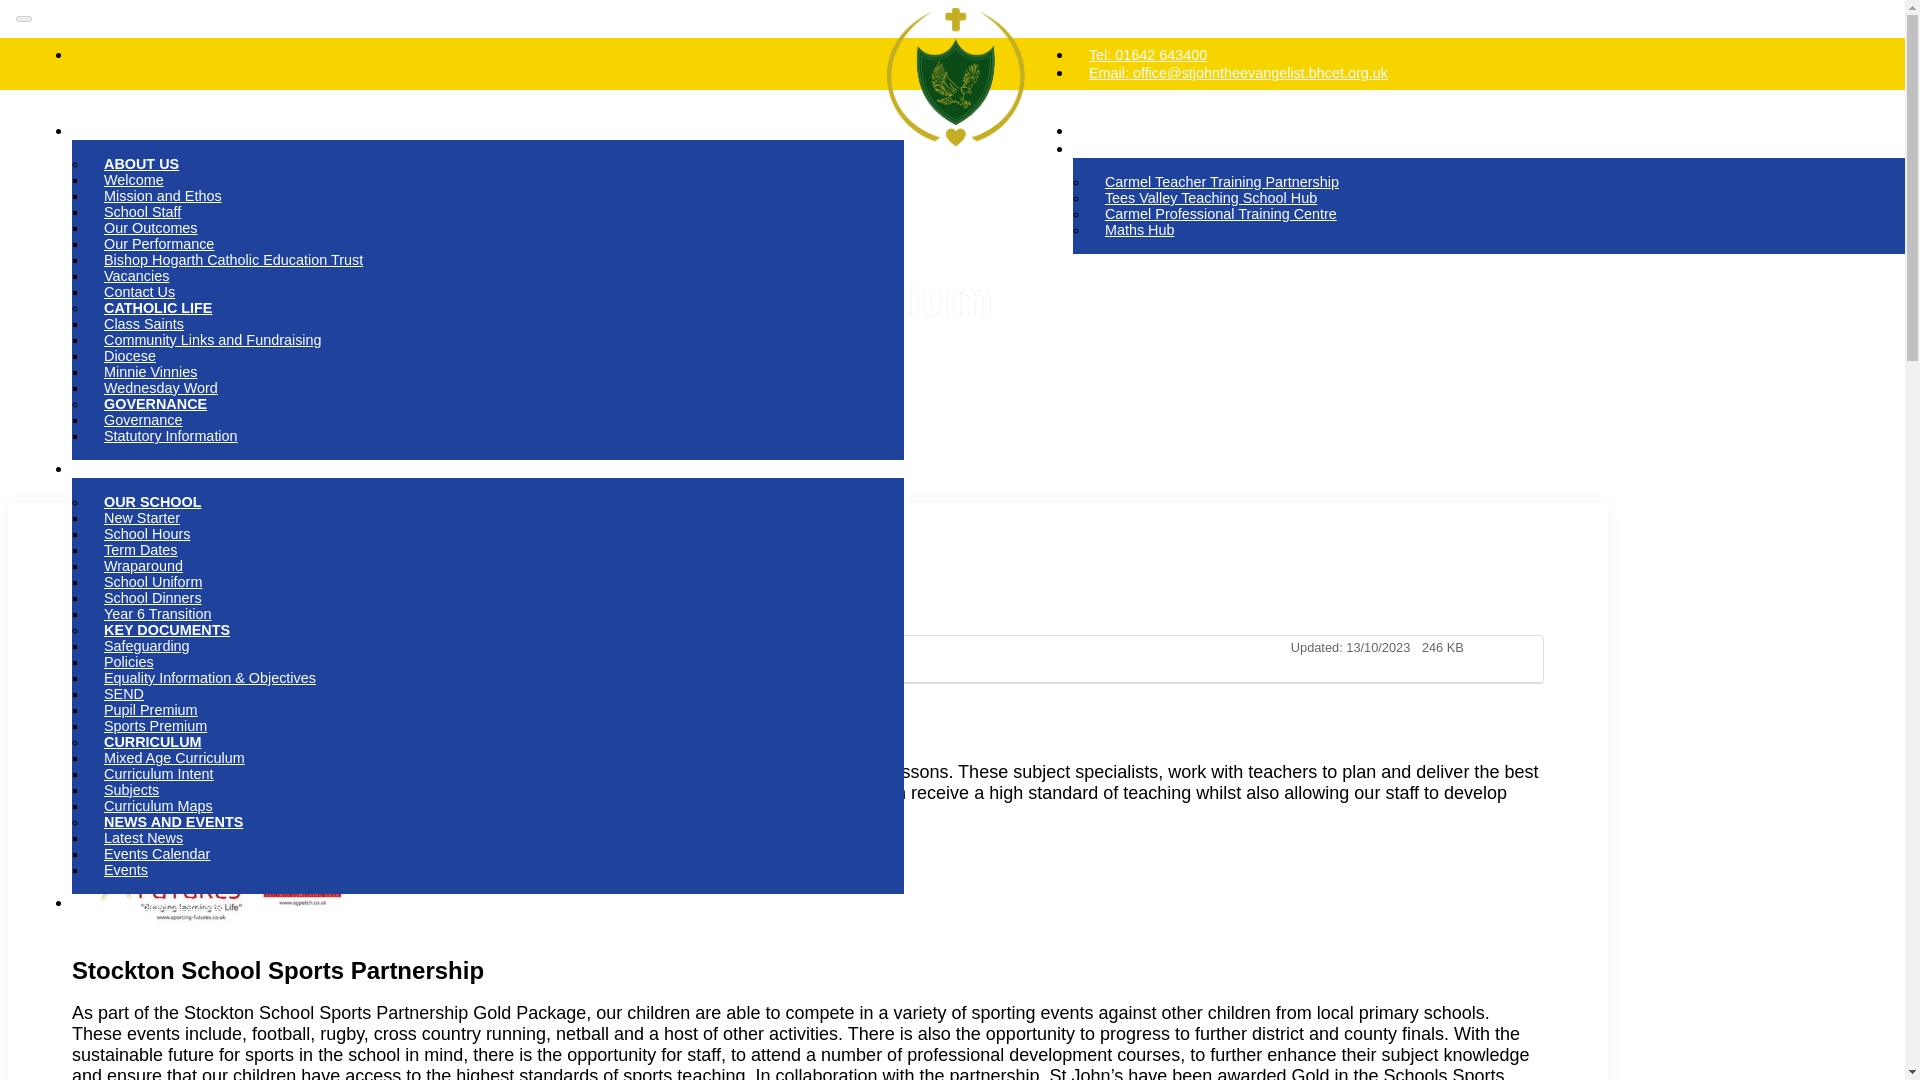 This screenshot has width=1920, height=1080. Describe the element at coordinates (142, 420) in the screenshot. I see `Governance` at that location.